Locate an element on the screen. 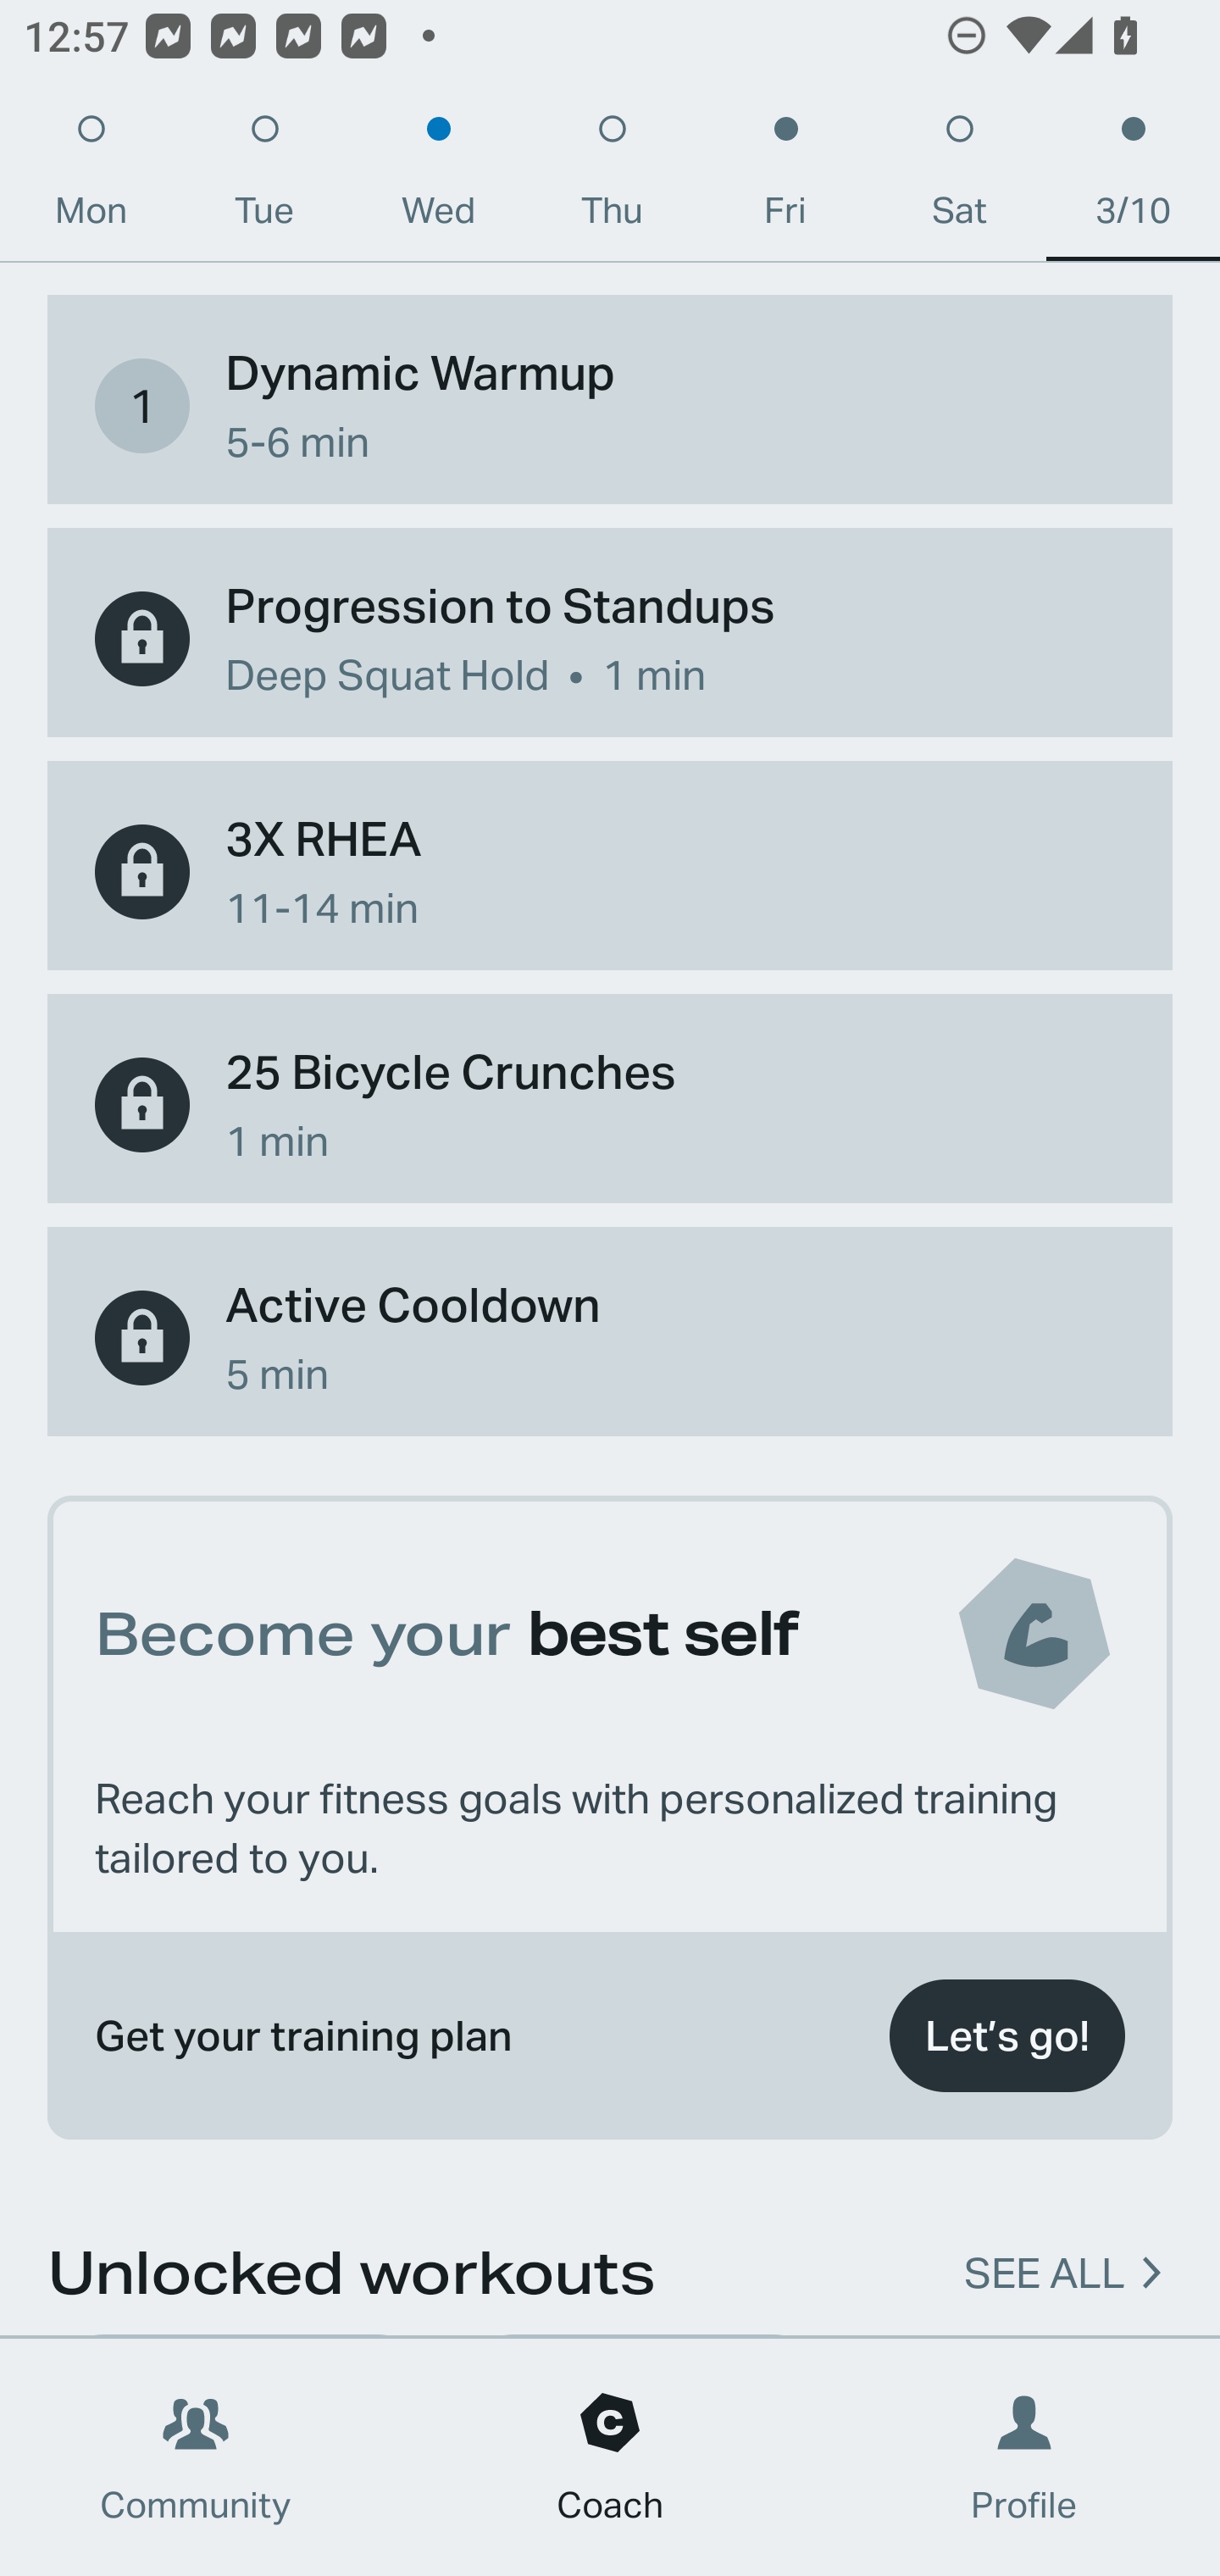 Image resolution: width=1220 pixels, height=2576 pixels. 25 Bicycle Crunches 1 min is located at coordinates (610, 1105).